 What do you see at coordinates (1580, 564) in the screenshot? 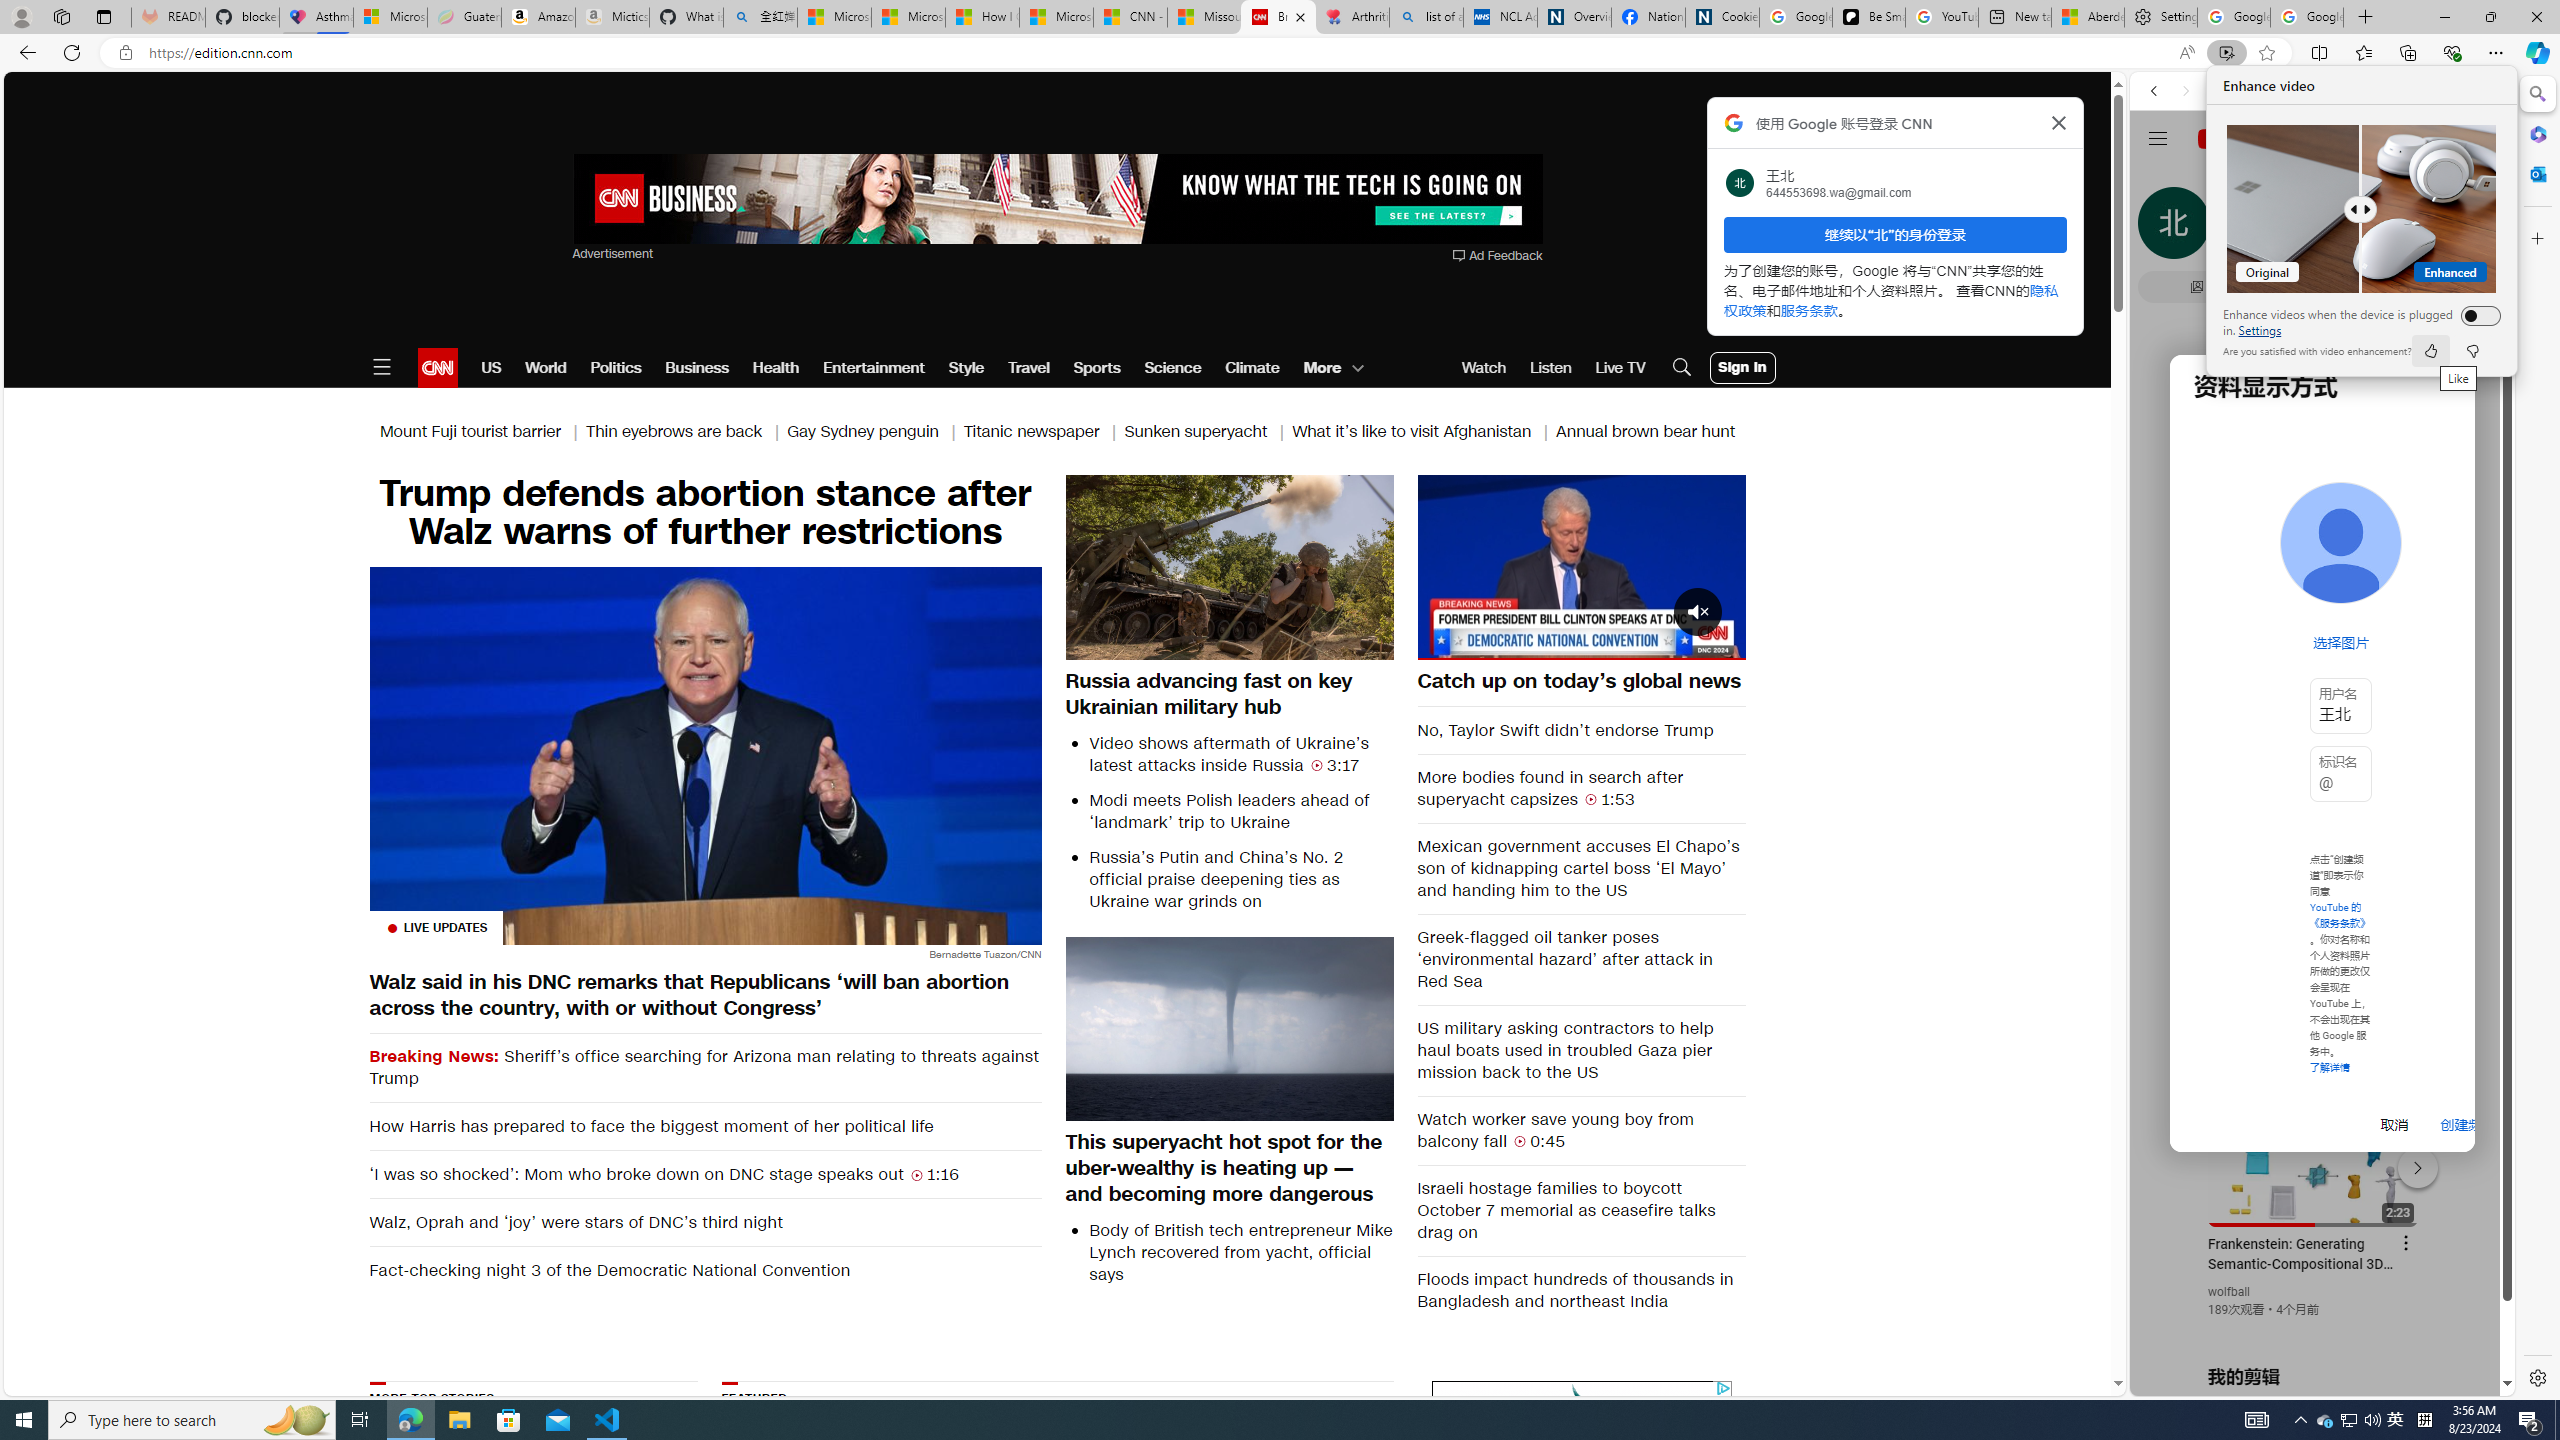
I see `AutomationID: vapourBg` at bounding box center [1580, 564].